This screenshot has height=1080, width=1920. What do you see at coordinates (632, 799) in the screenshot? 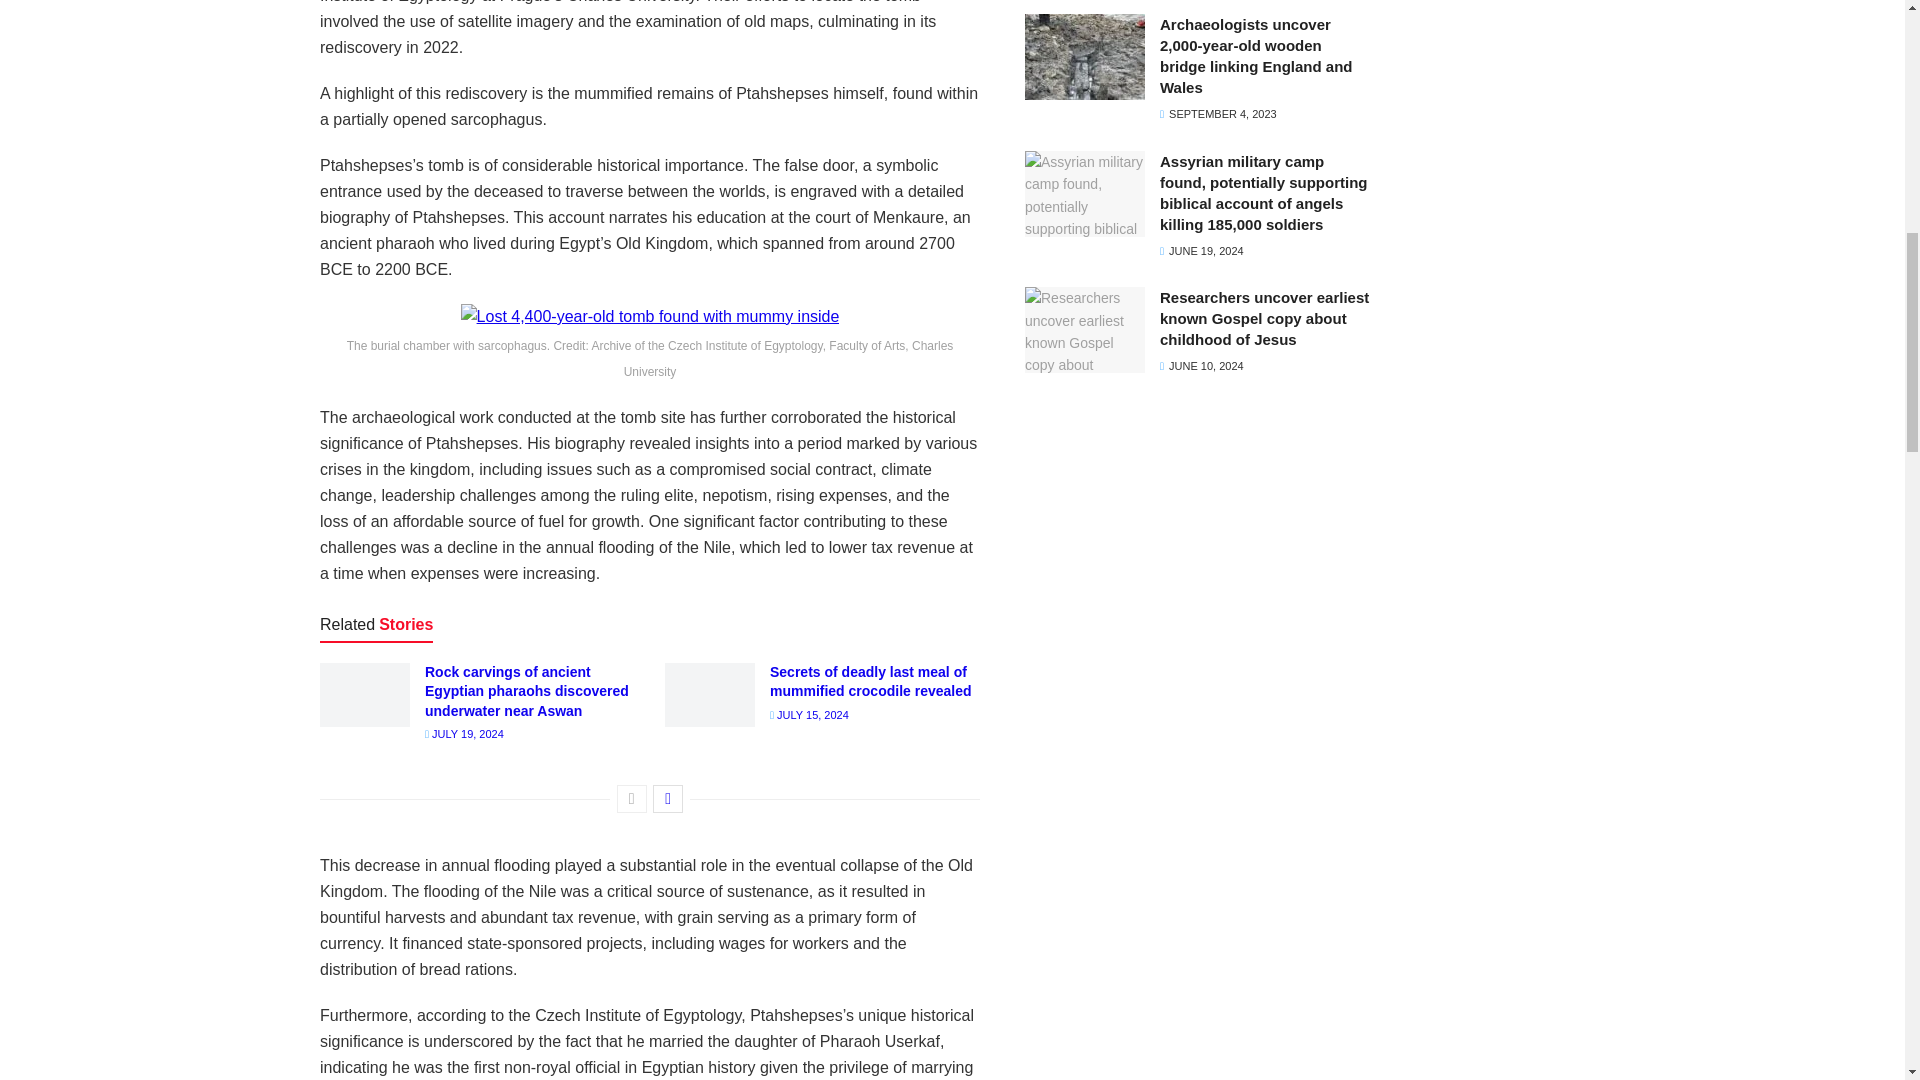
I see `Previous` at bounding box center [632, 799].